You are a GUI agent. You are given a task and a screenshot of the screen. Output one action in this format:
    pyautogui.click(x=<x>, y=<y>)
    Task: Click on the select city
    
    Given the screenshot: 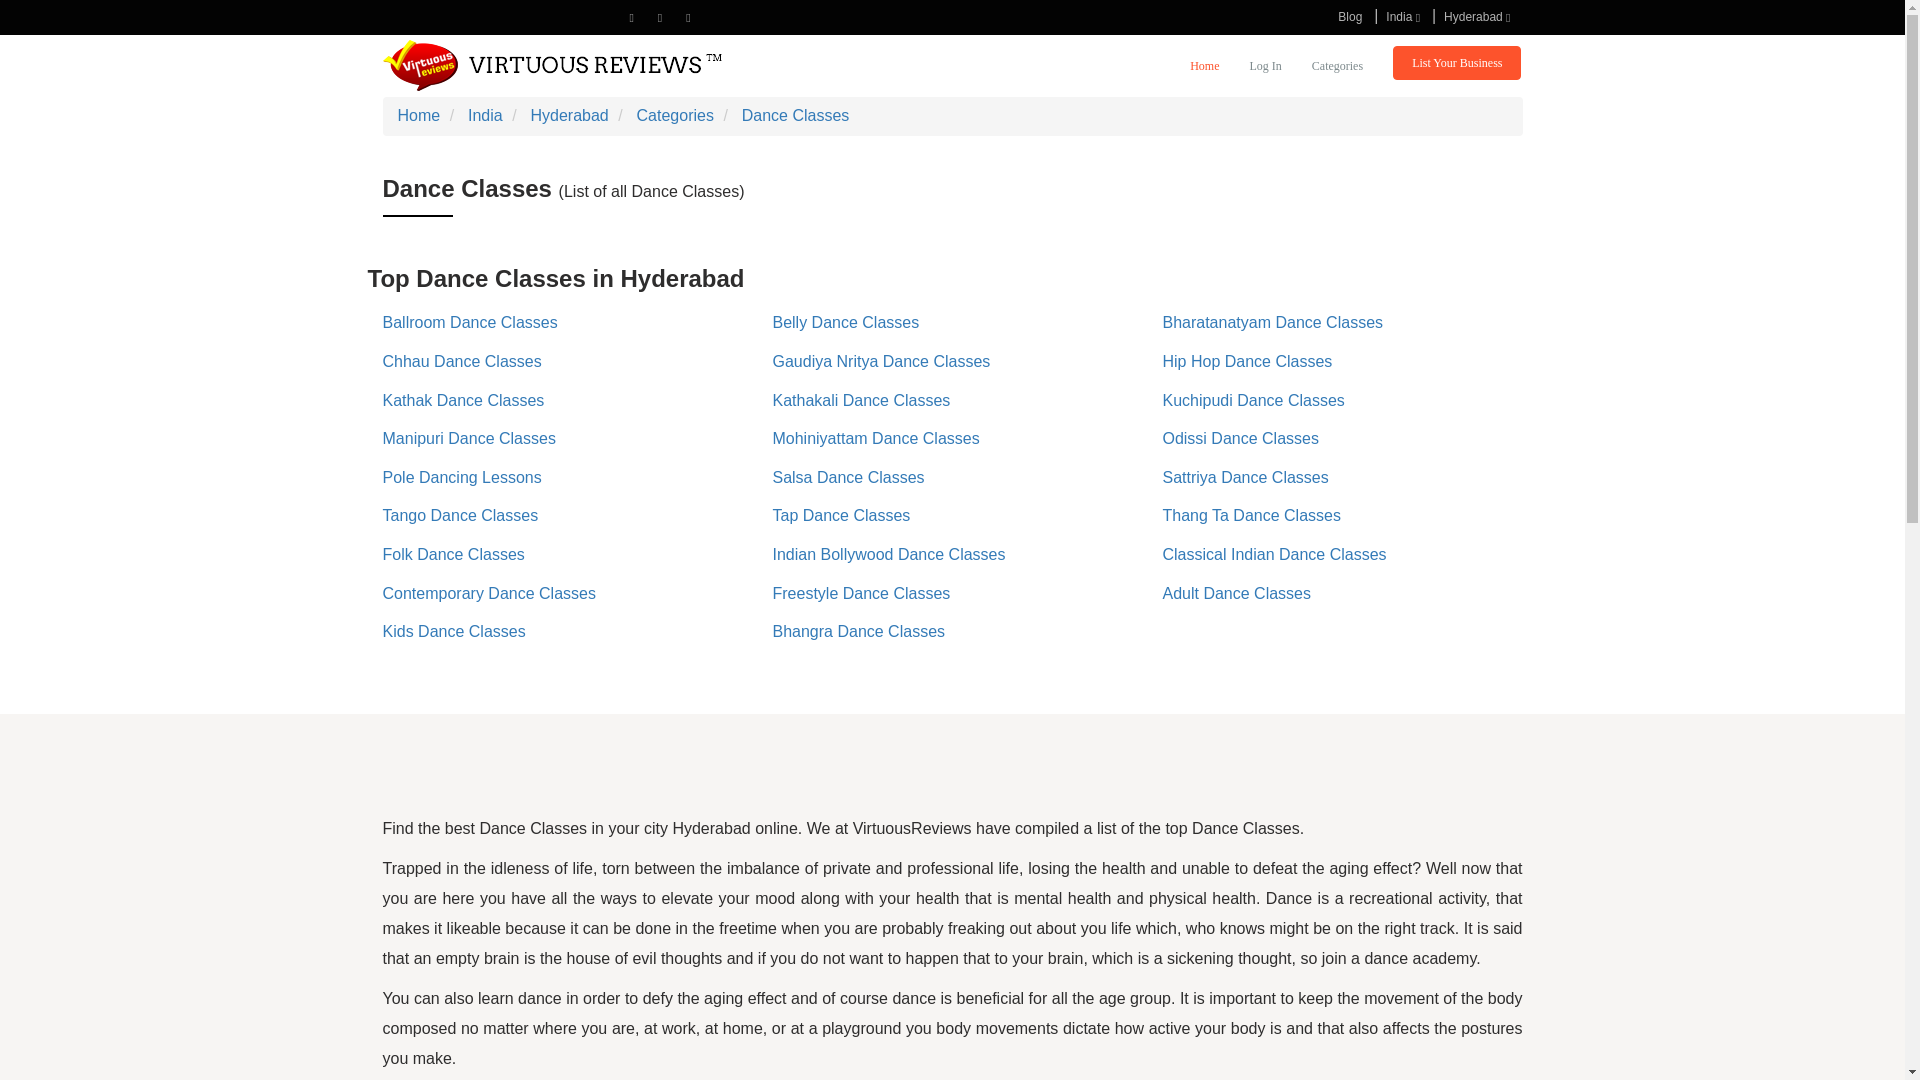 What is the action you would take?
    pyautogui.click(x=1477, y=16)
    